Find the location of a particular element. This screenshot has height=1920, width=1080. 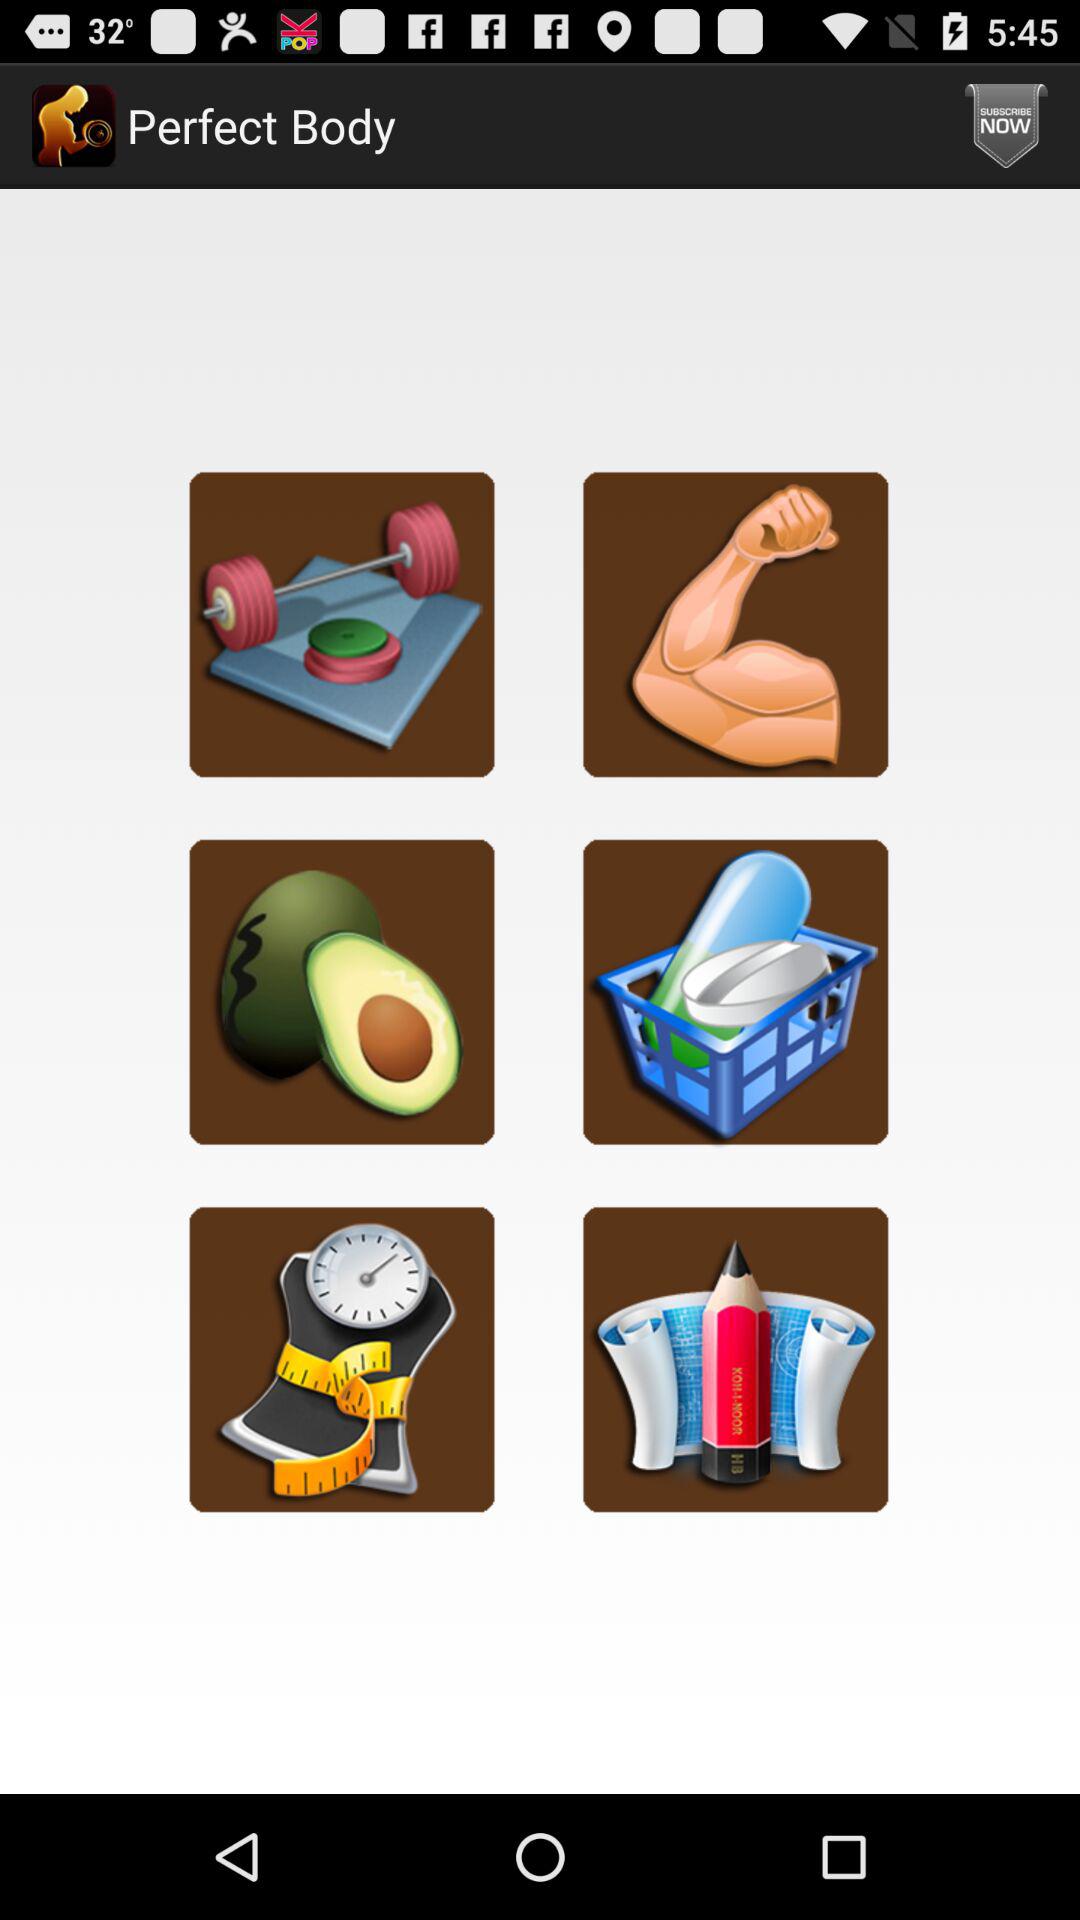

muscle building option is located at coordinates (736, 624).